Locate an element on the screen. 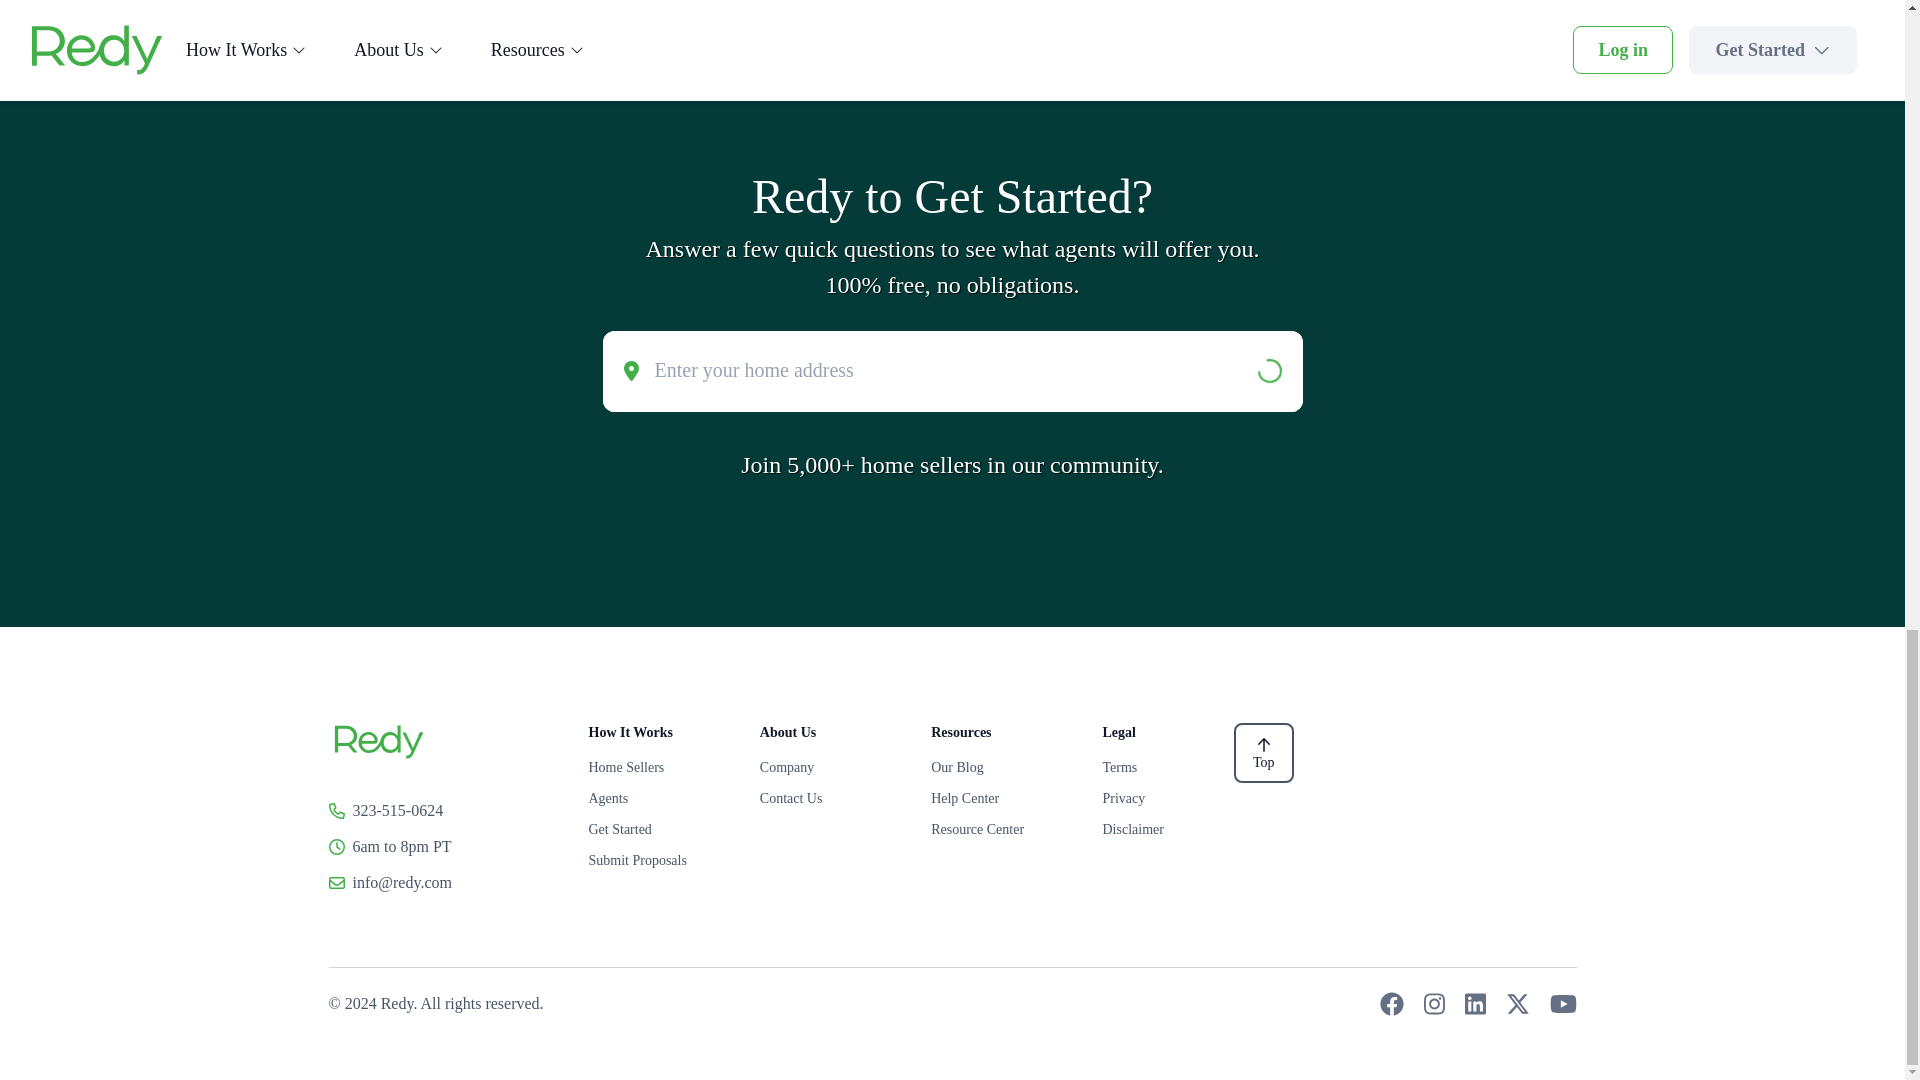  Youtube is located at coordinates (1562, 1004).